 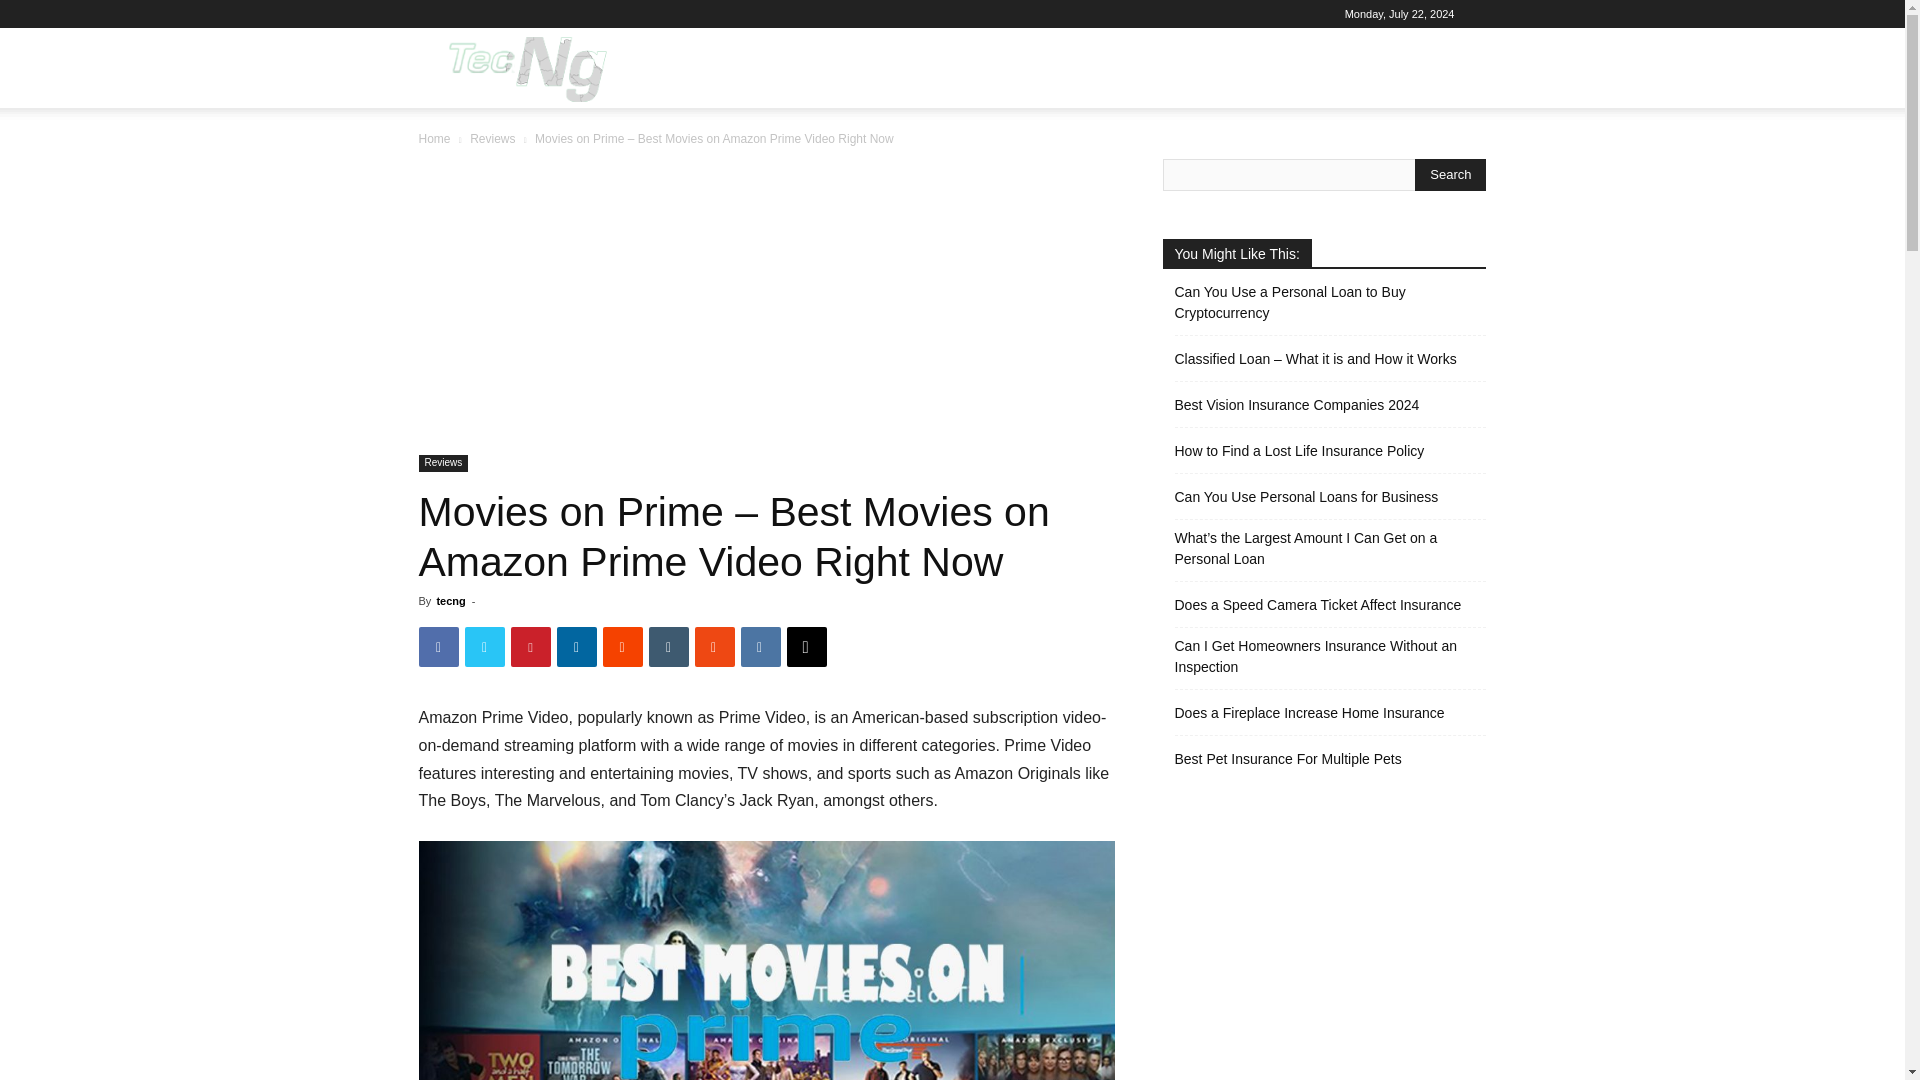 What do you see at coordinates (530, 647) in the screenshot?
I see `Pinterest` at bounding box center [530, 647].